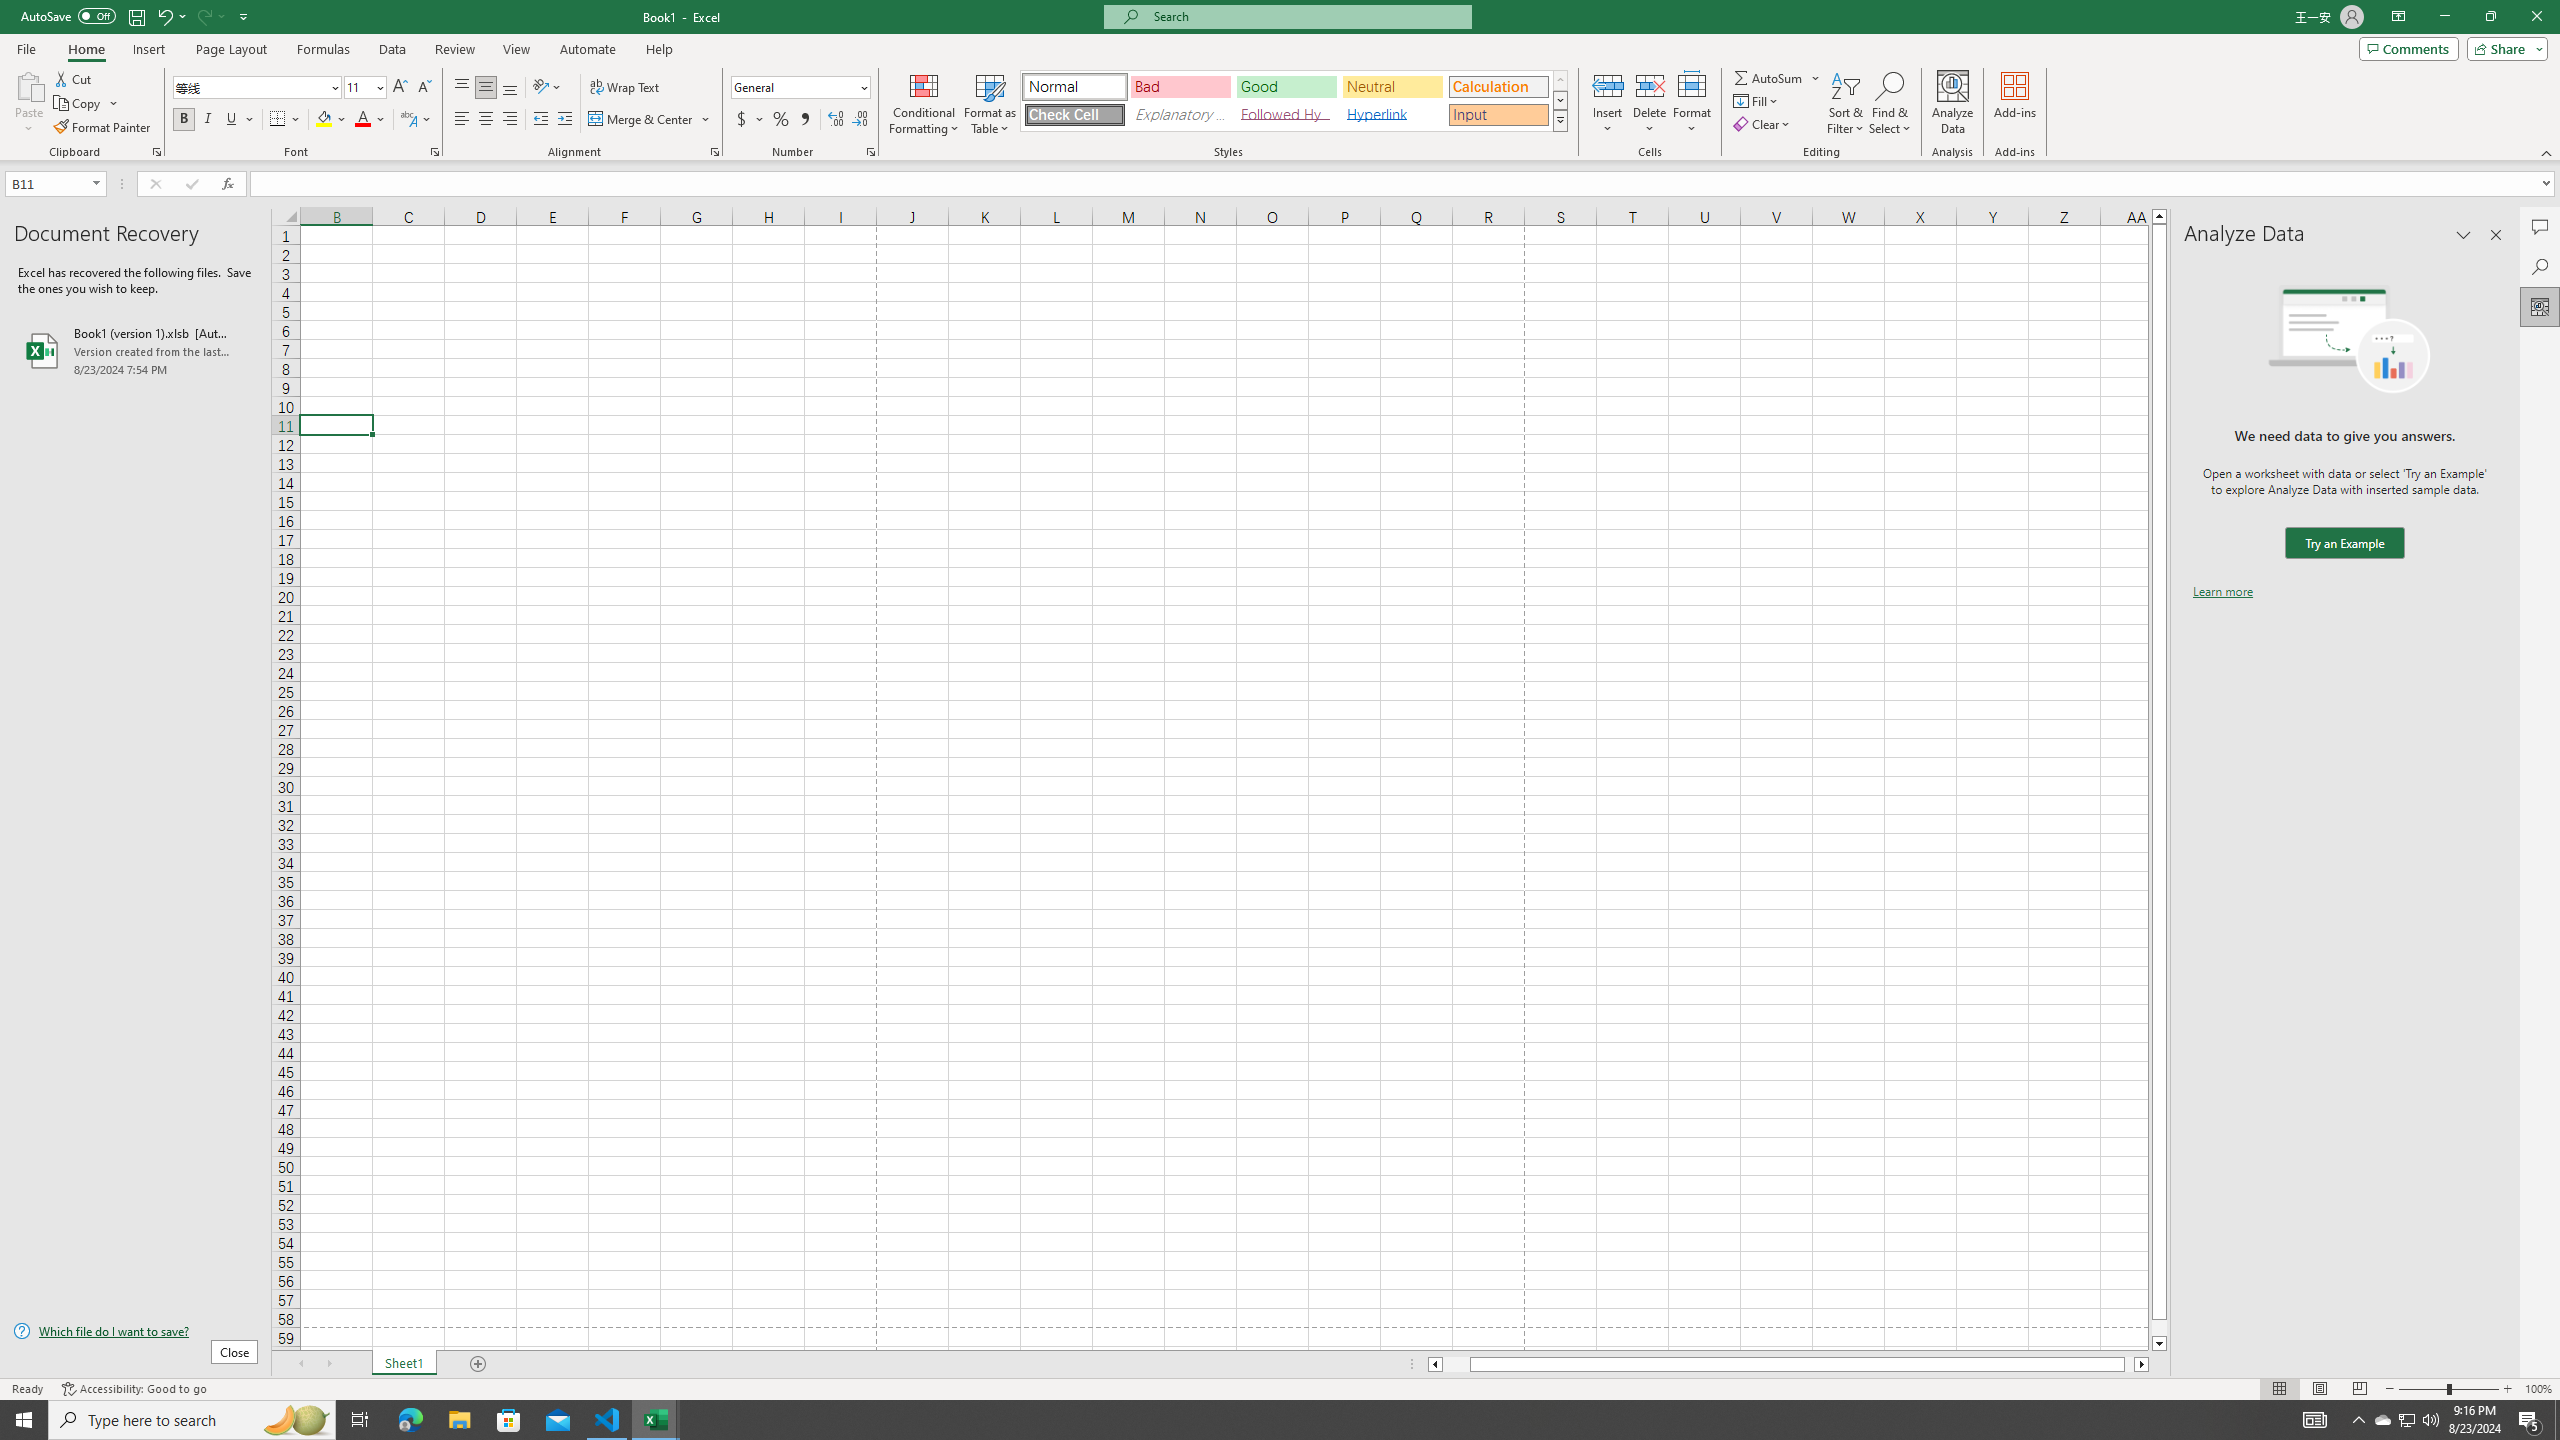 The width and height of the screenshot is (2560, 1440). What do you see at coordinates (510, 120) in the screenshot?
I see `Align Right` at bounding box center [510, 120].